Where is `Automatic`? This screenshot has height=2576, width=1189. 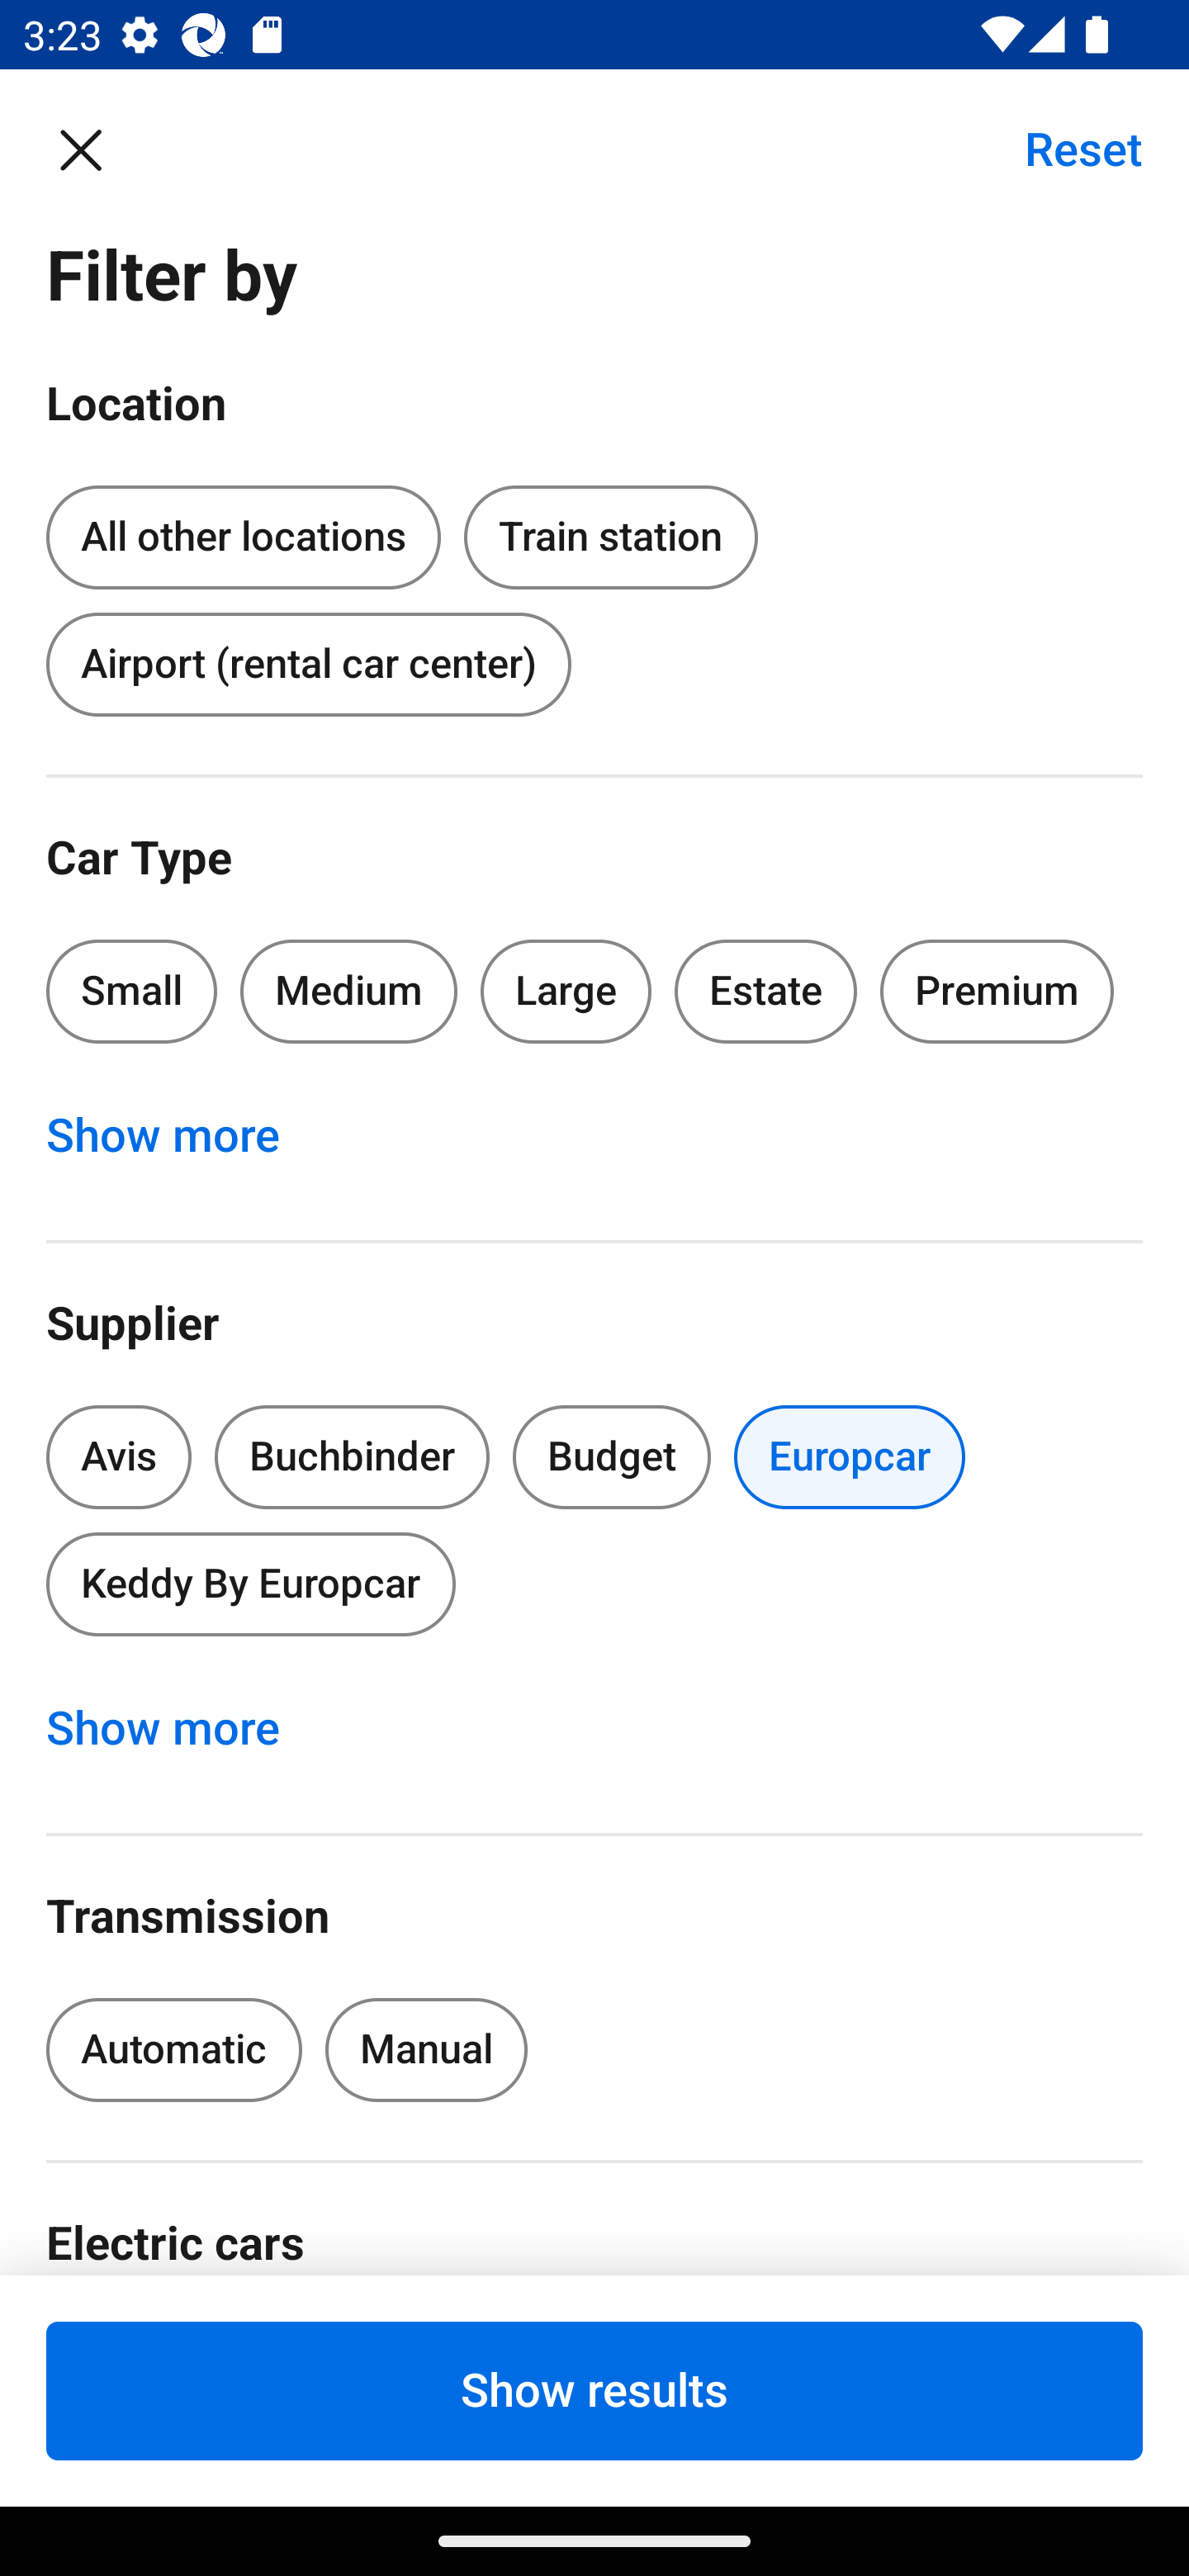 Automatic is located at coordinates (173, 2050).